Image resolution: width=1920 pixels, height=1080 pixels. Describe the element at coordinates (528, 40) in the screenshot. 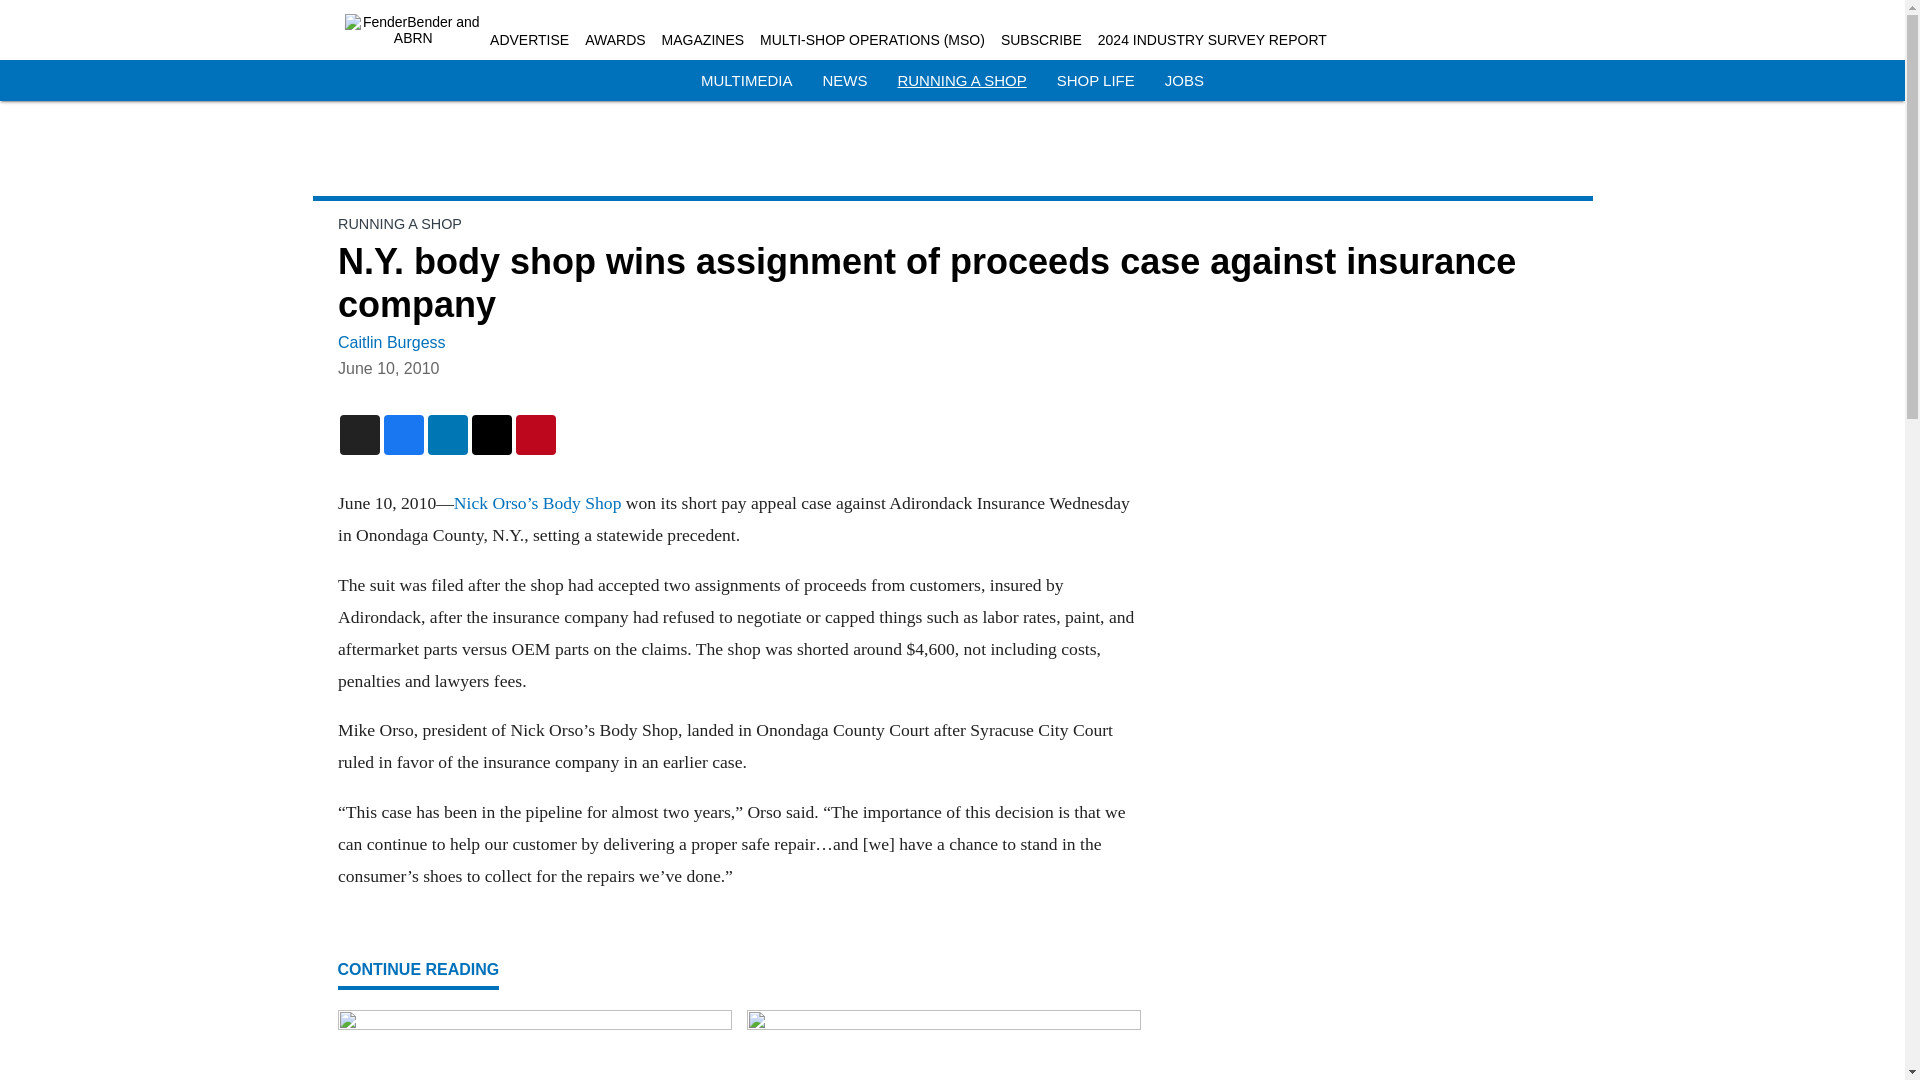

I see `ADVERTISE` at that location.